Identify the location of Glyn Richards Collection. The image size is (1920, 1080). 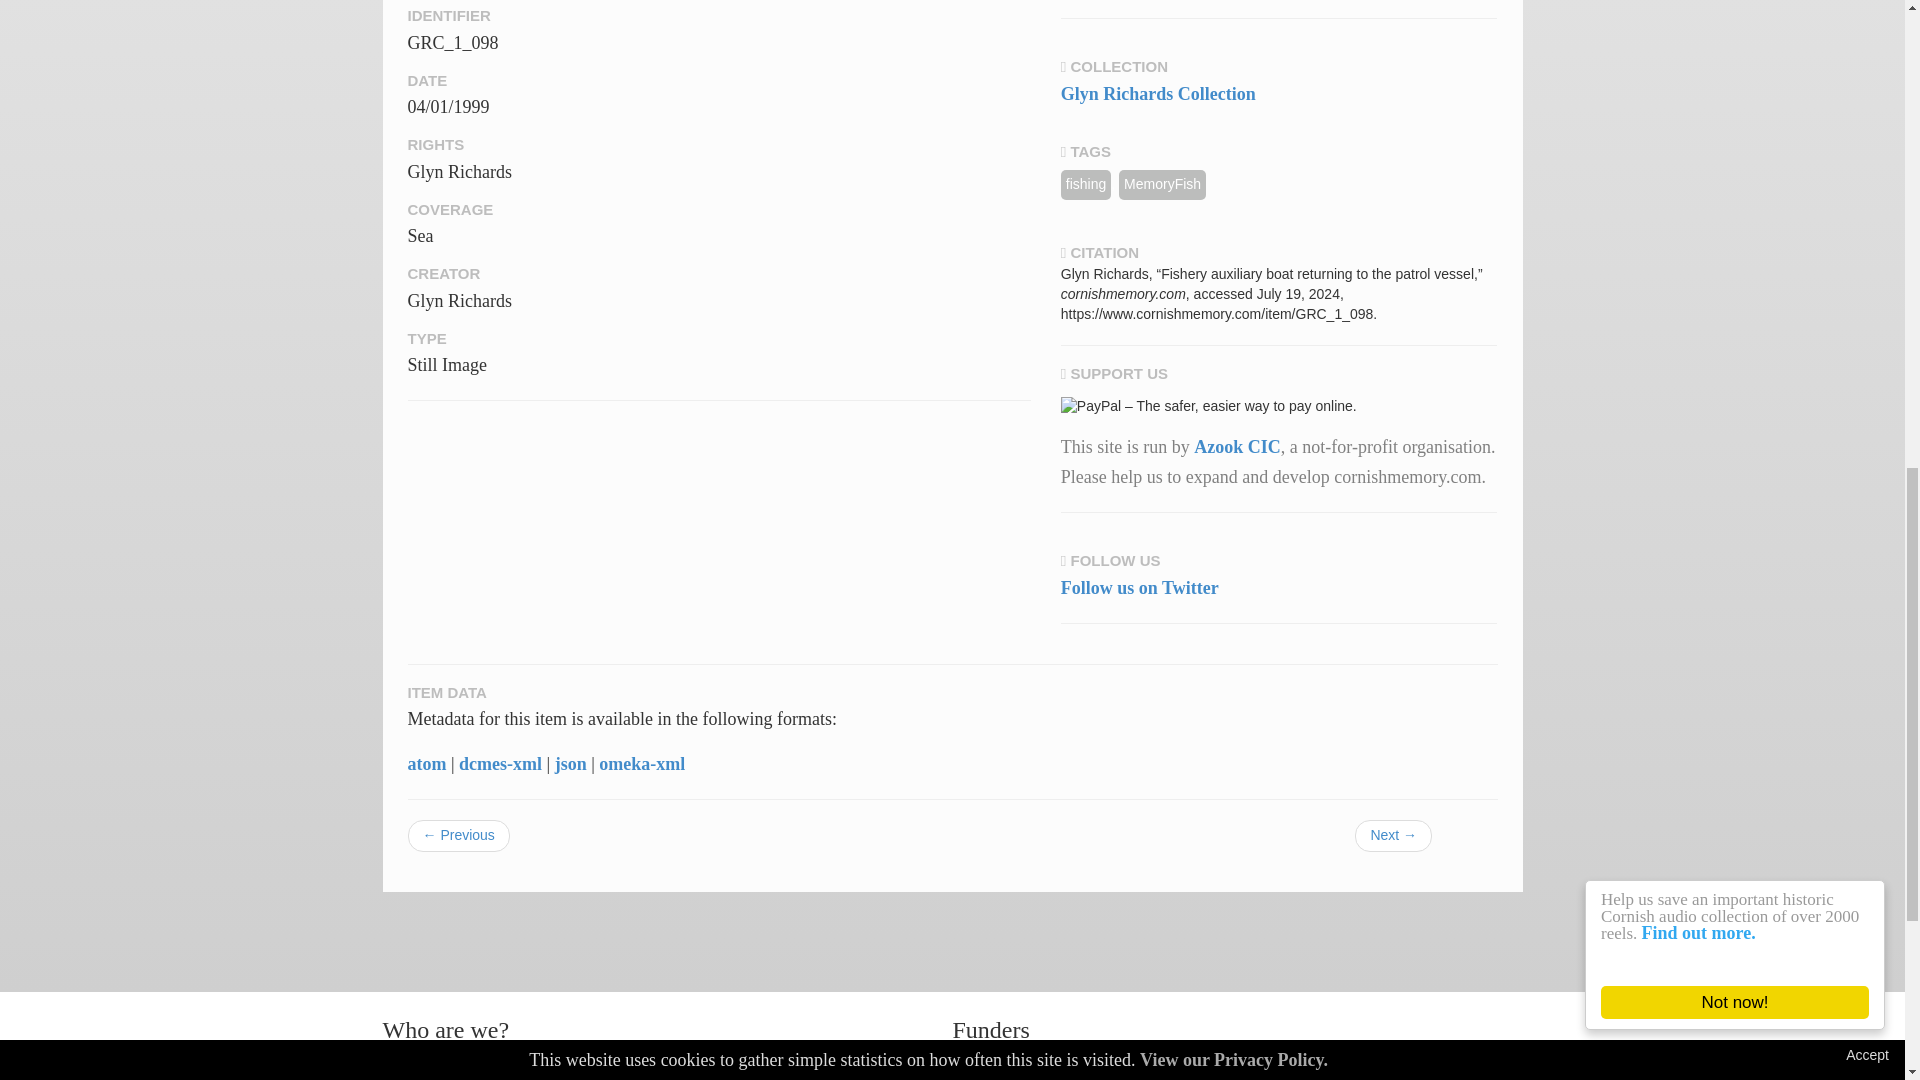
(1158, 94).